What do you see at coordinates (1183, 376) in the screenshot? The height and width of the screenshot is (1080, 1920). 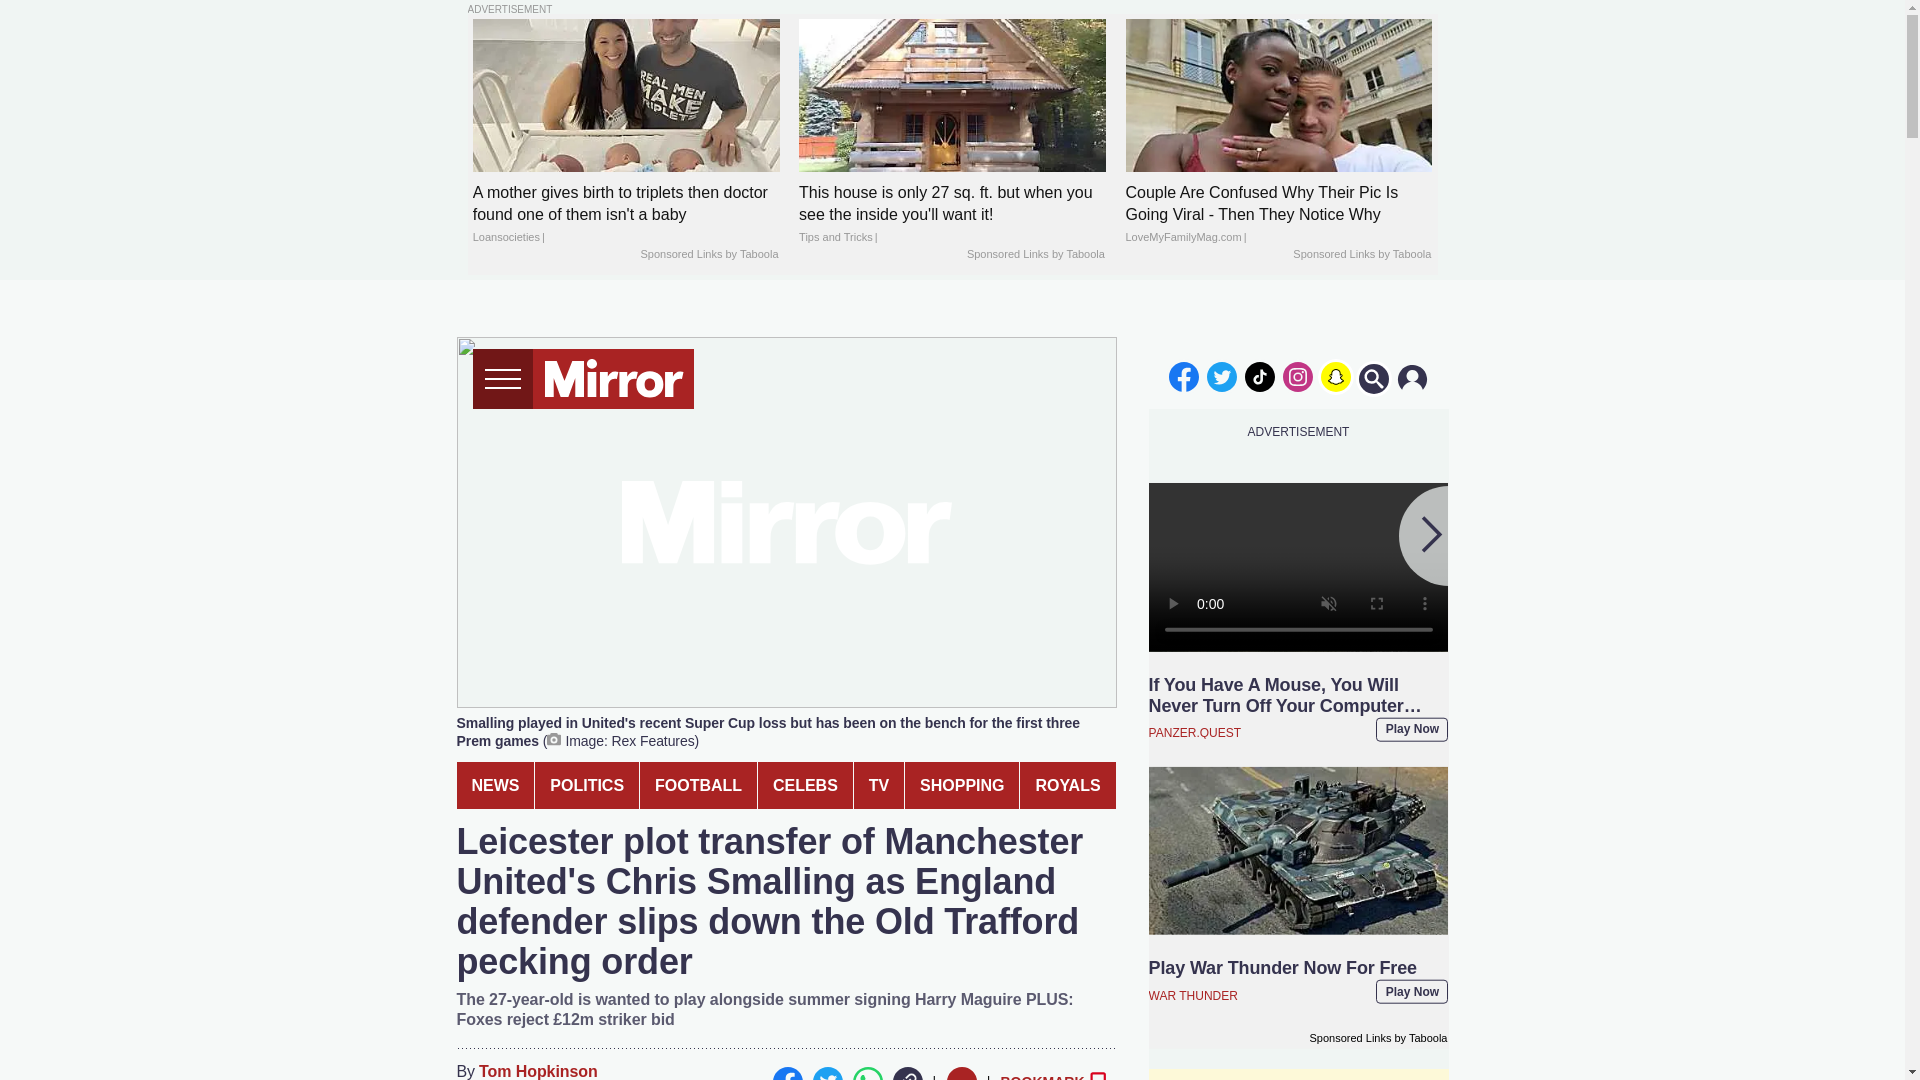 I see `facebook` at bounding box center [1183, 376].